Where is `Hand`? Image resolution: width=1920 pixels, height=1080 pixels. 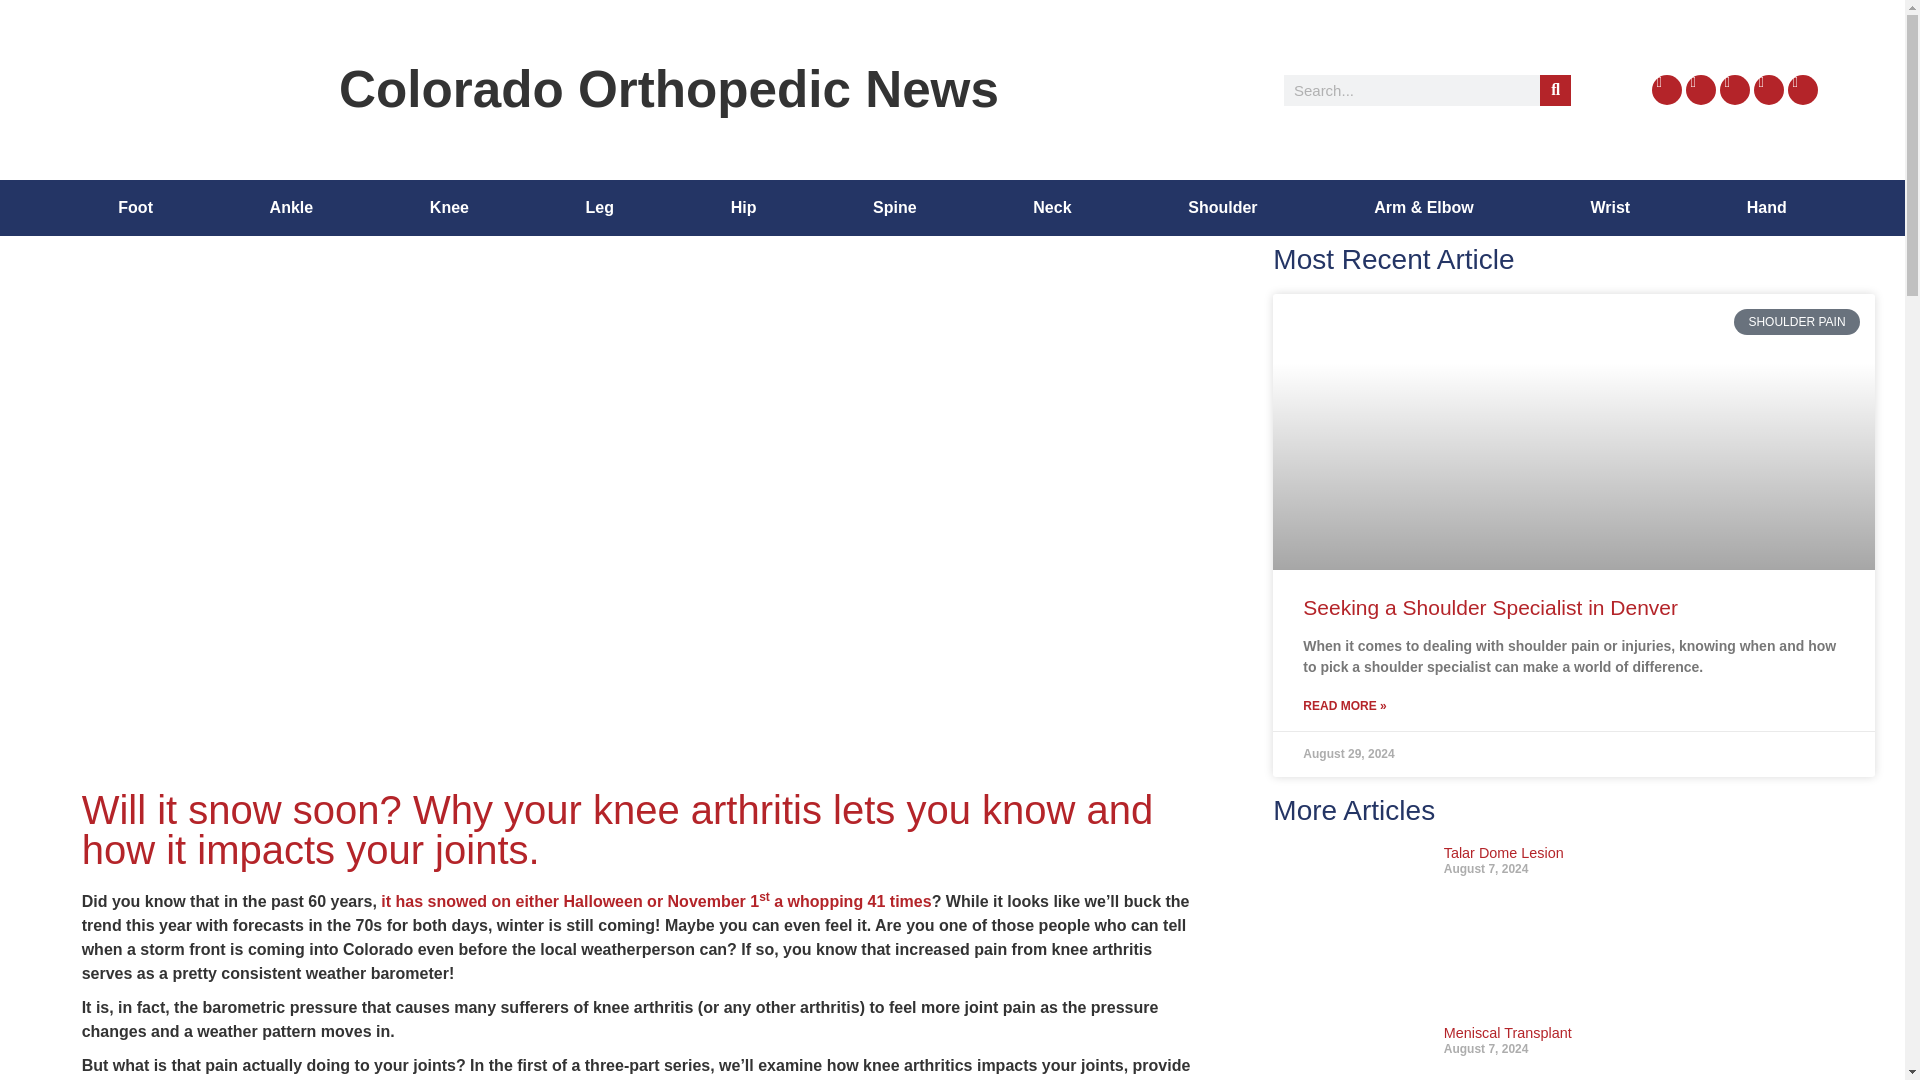 Hand is located at coordinates (1766, 208).